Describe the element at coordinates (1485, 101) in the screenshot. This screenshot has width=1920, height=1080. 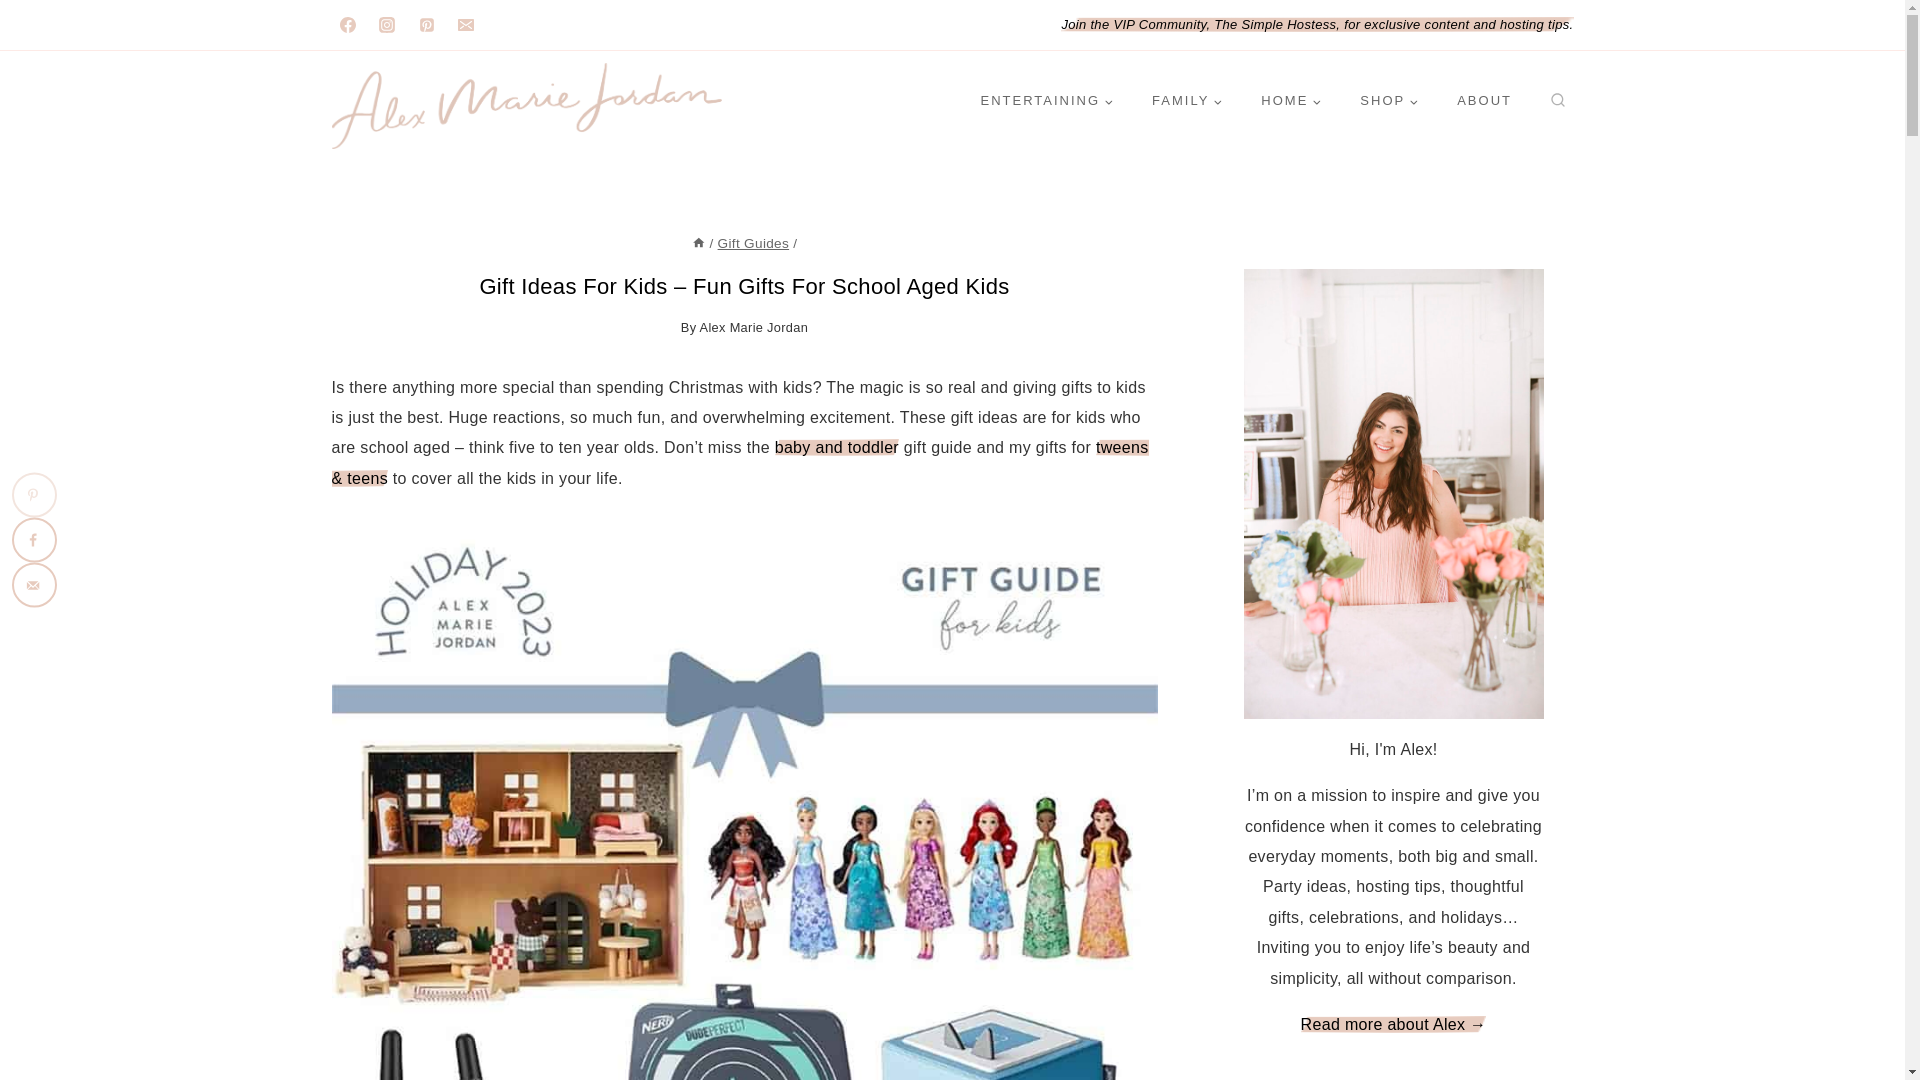
I see `ABOUT` at that location.